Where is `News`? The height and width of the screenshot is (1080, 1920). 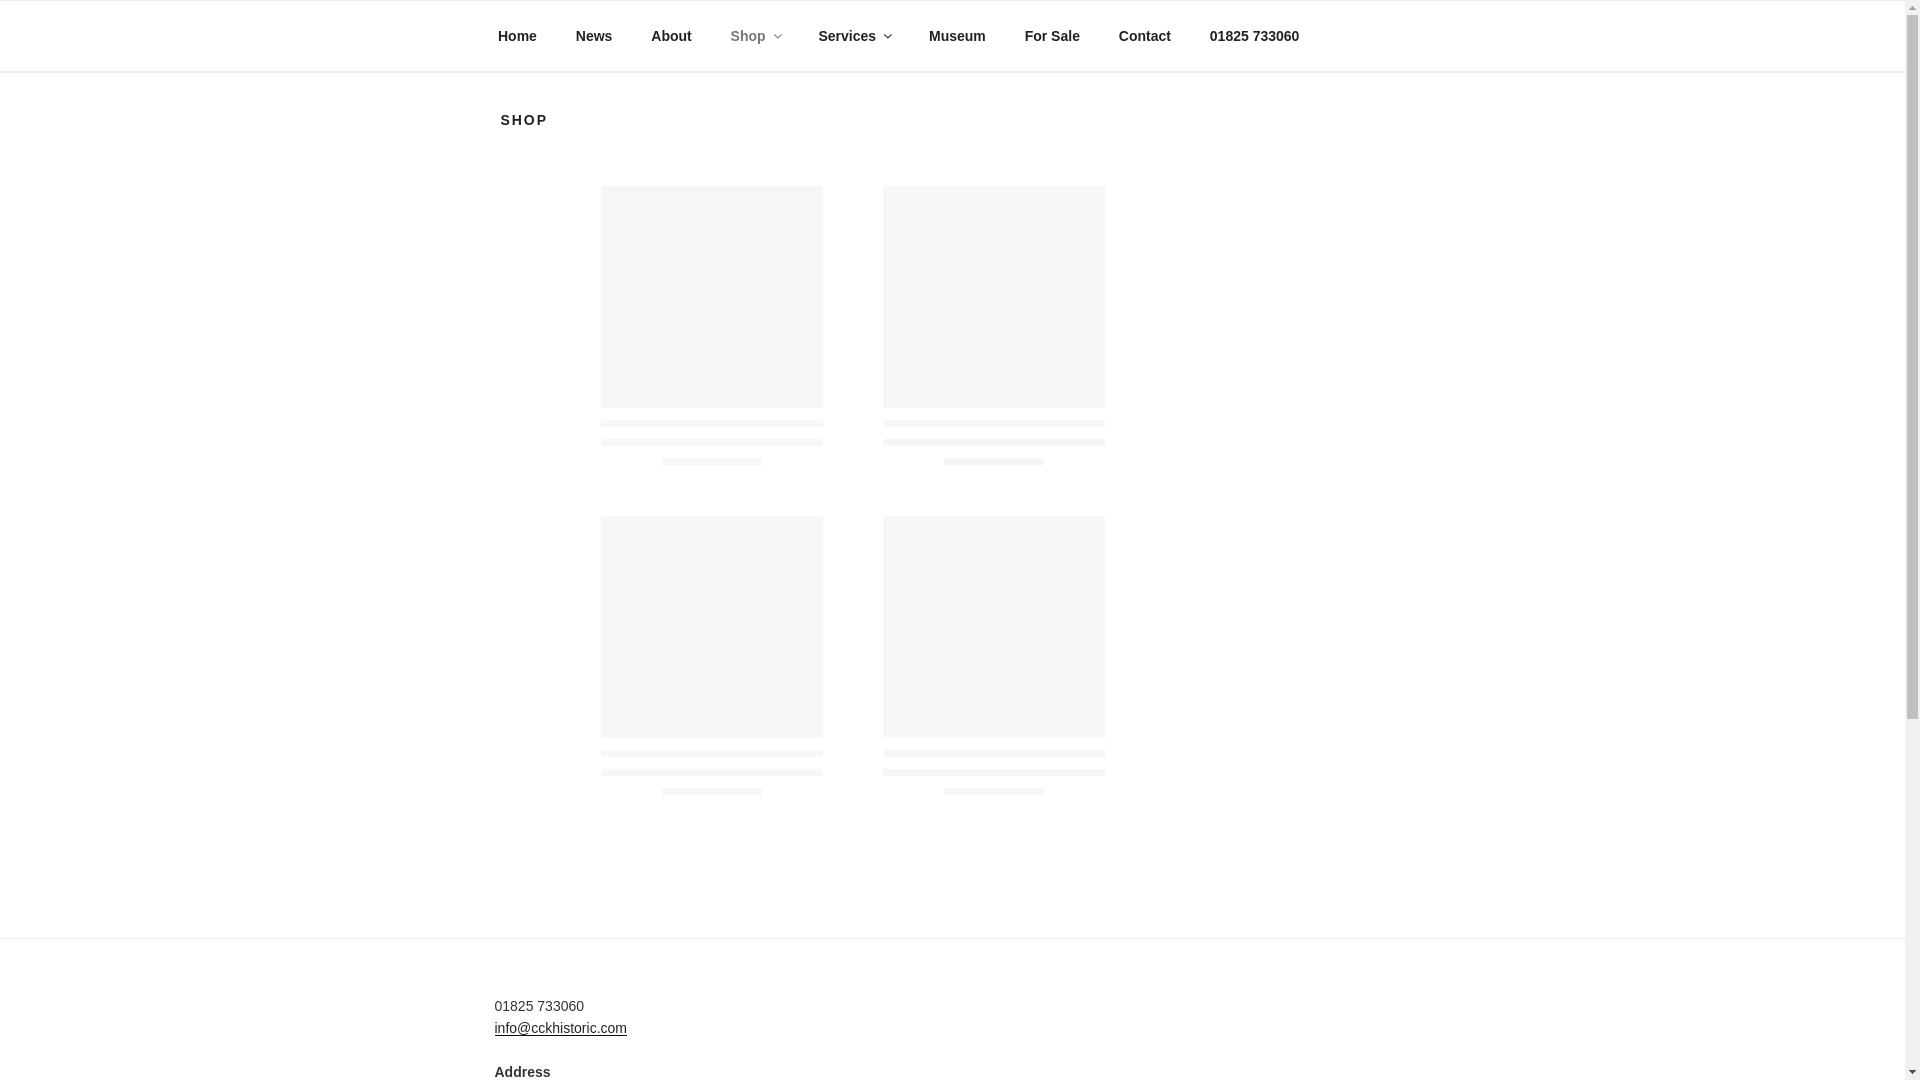 News is located at coordinates (594, 36).